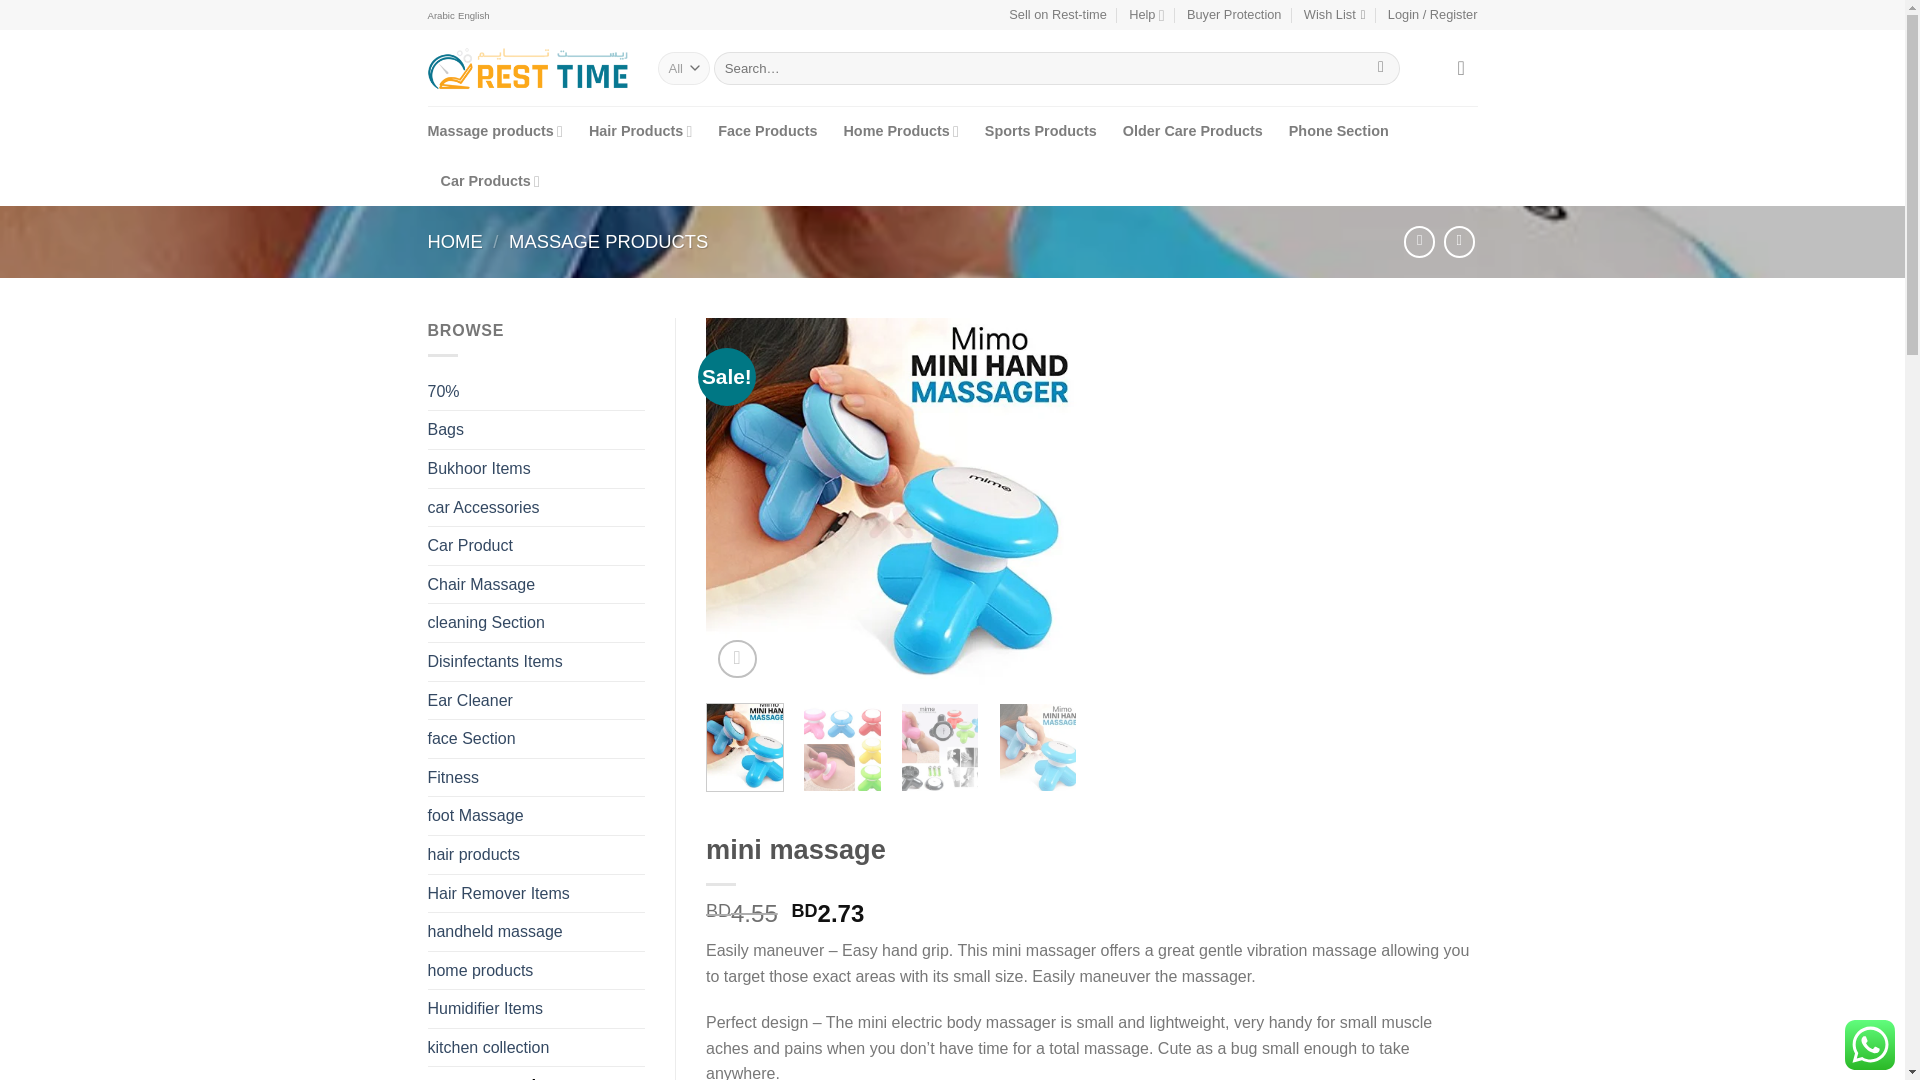 The image size is (1920, 1080). I want to click on Hair Products, so click(640, 130).